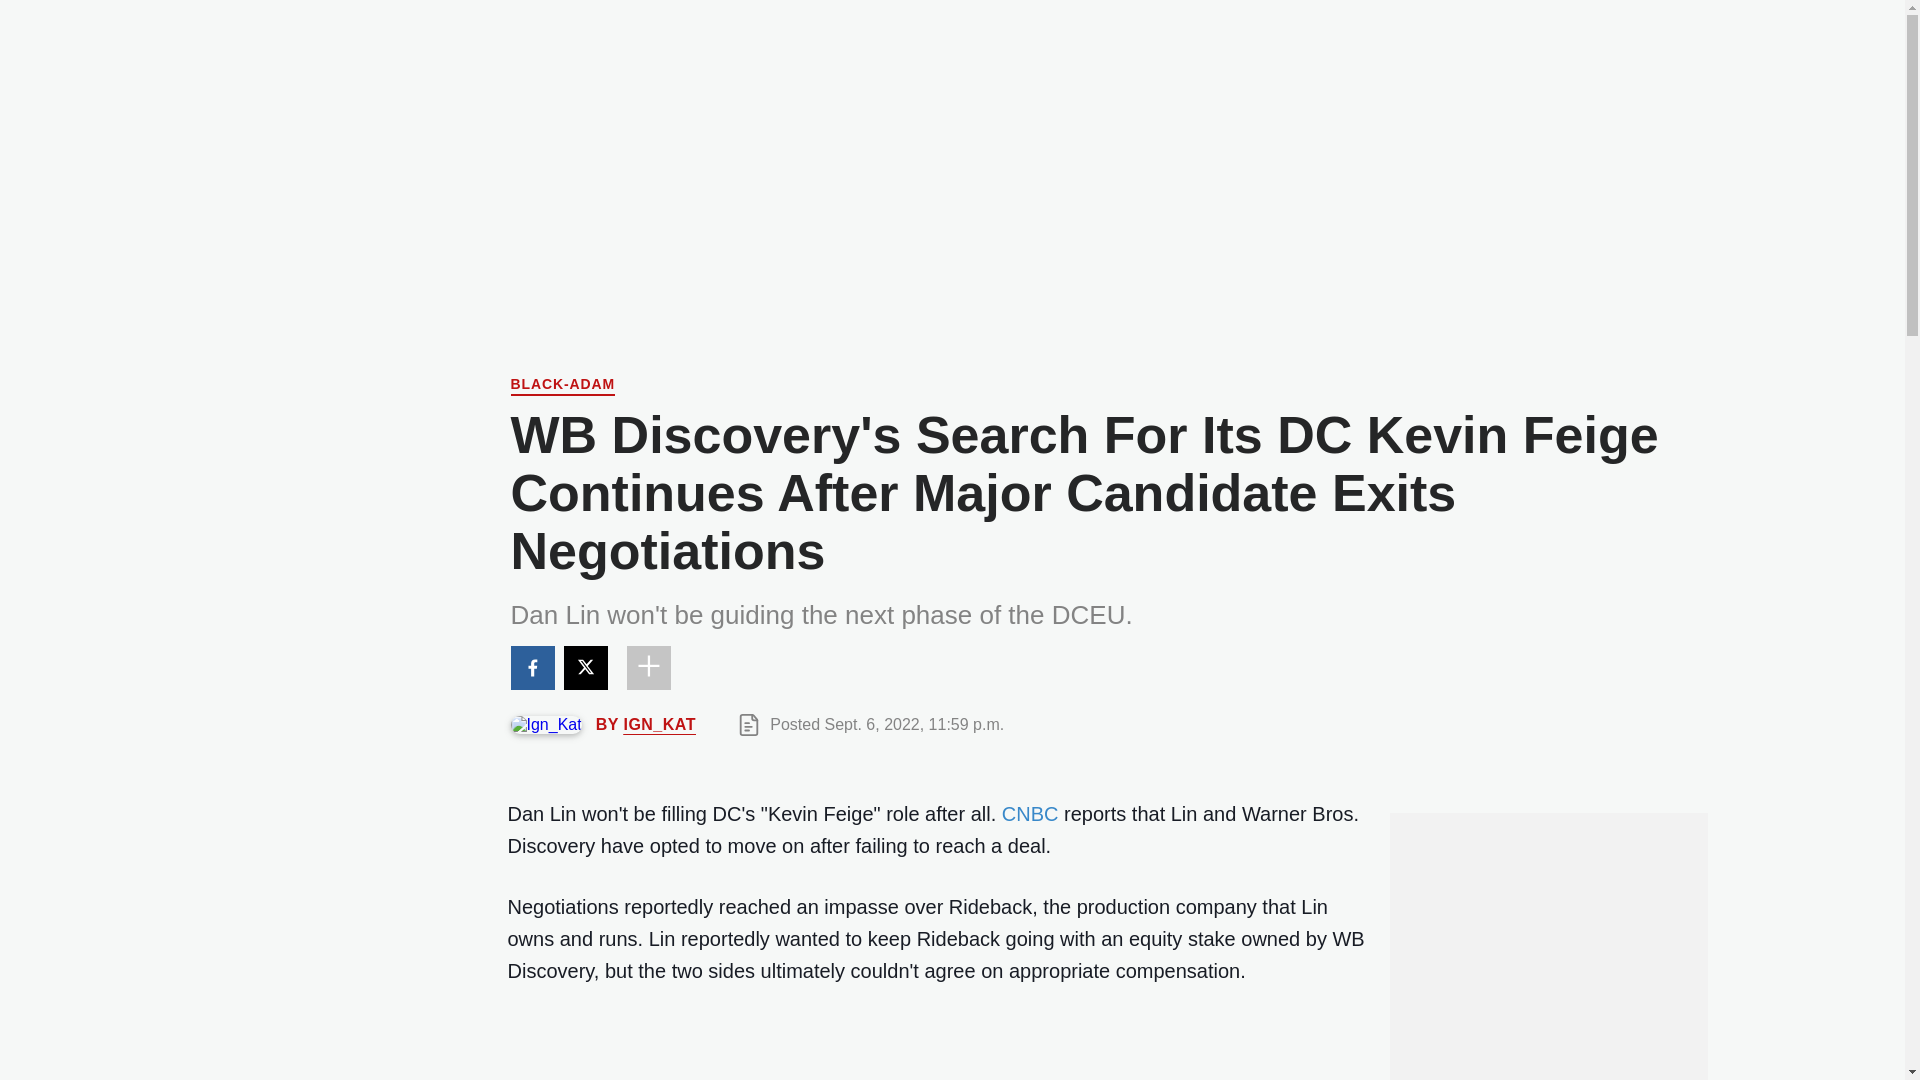  What do you see at coordinates (1030, 814) in the screenshot?
I see `CNBC` at bounding box center [1030, 814].